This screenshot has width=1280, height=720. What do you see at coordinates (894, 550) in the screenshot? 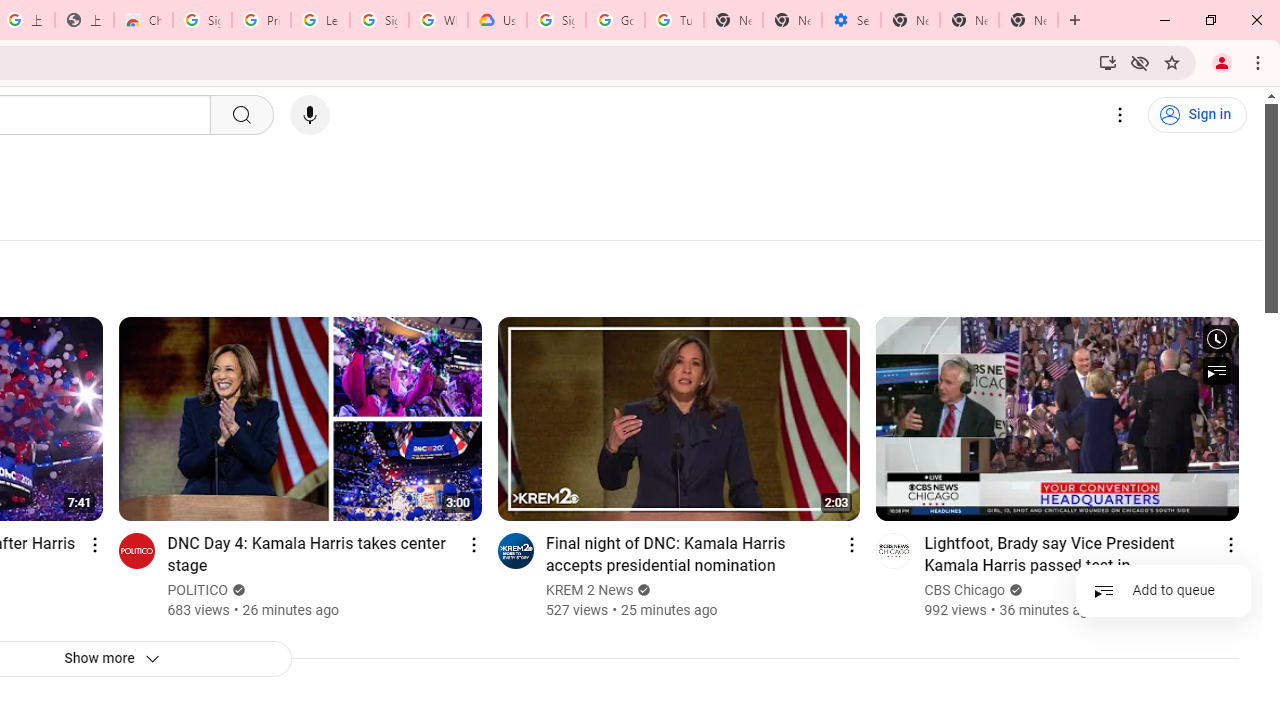
I see `Go to channel` at bounding box center [894, 550].